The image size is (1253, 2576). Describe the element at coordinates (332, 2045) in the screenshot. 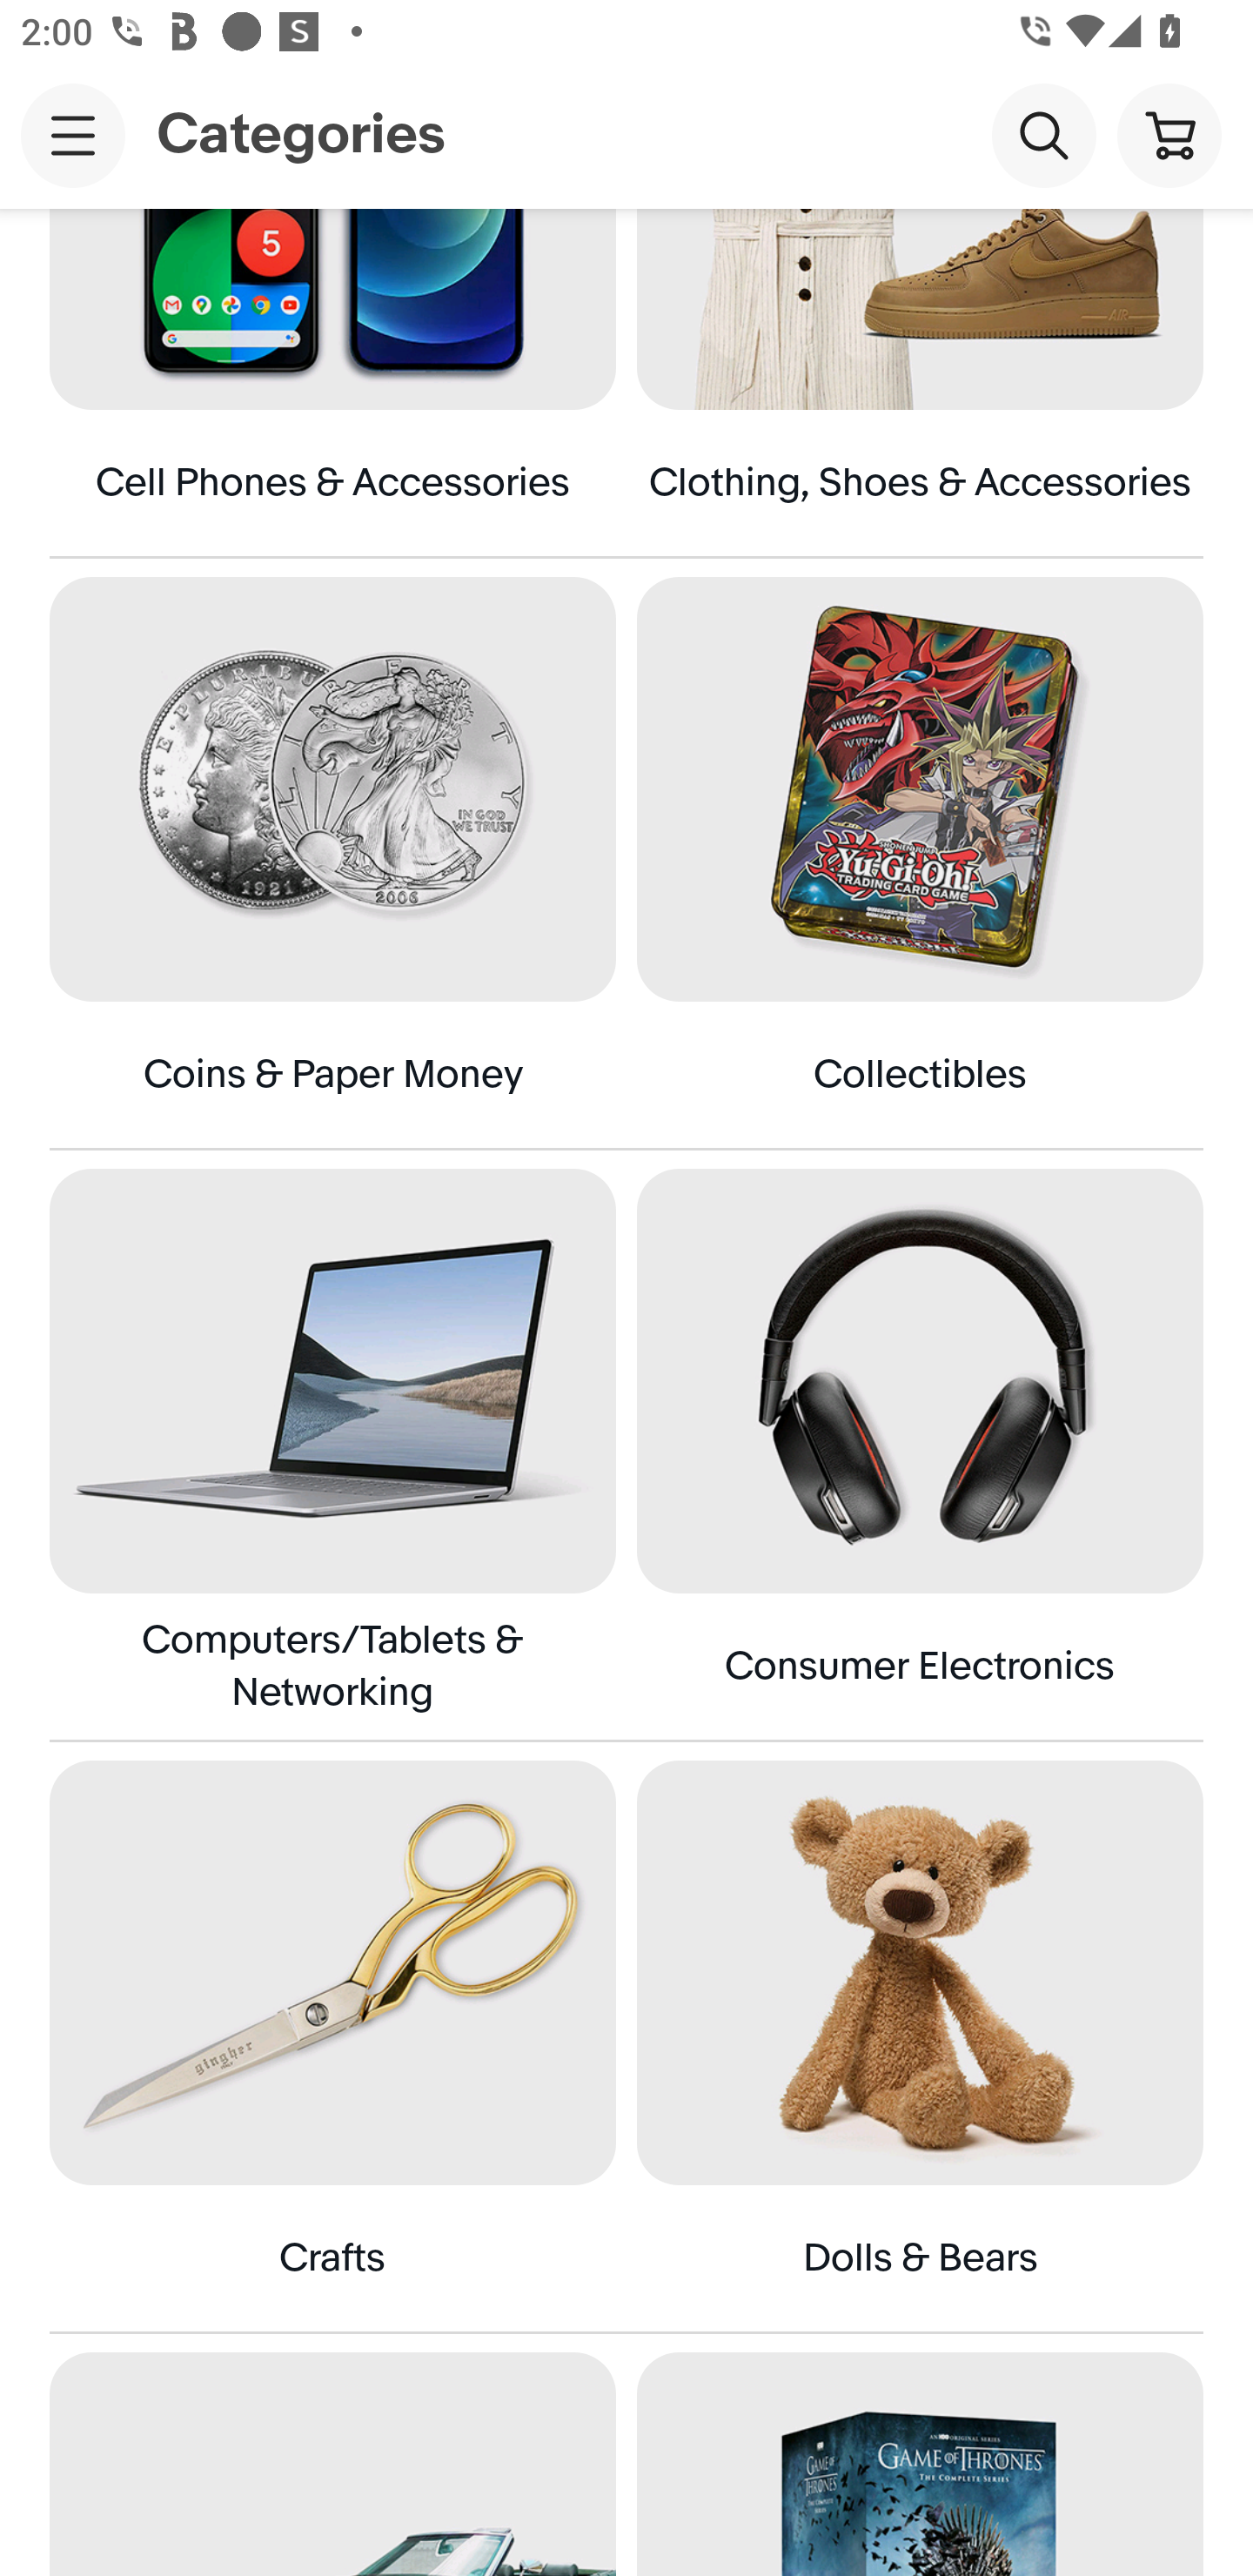

I see `Crafts` at that location.